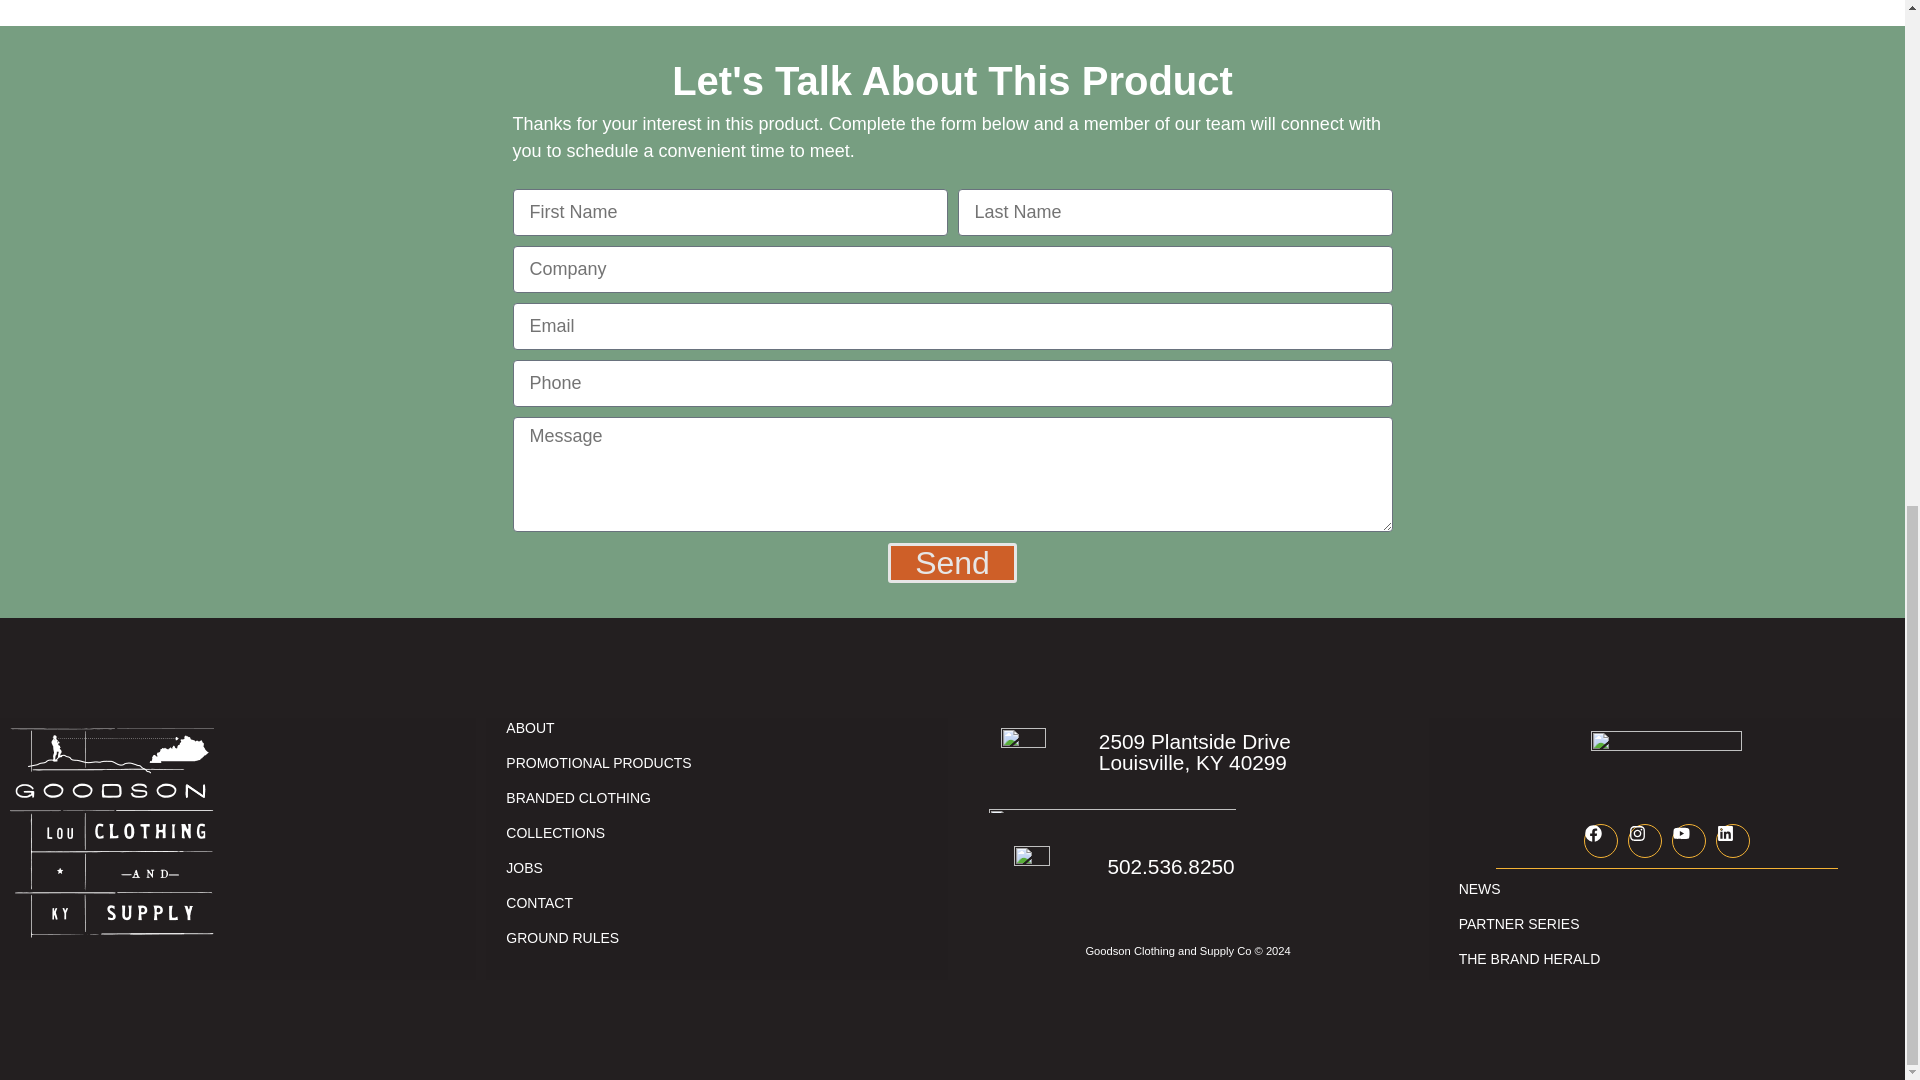 Image resolution: width=1920 pixels, height=1080 pixels. What do you see at coordinates (1677, 924) in the screenshot?
I see `PARTNER SERIES` at bounding box center [1677, 924].